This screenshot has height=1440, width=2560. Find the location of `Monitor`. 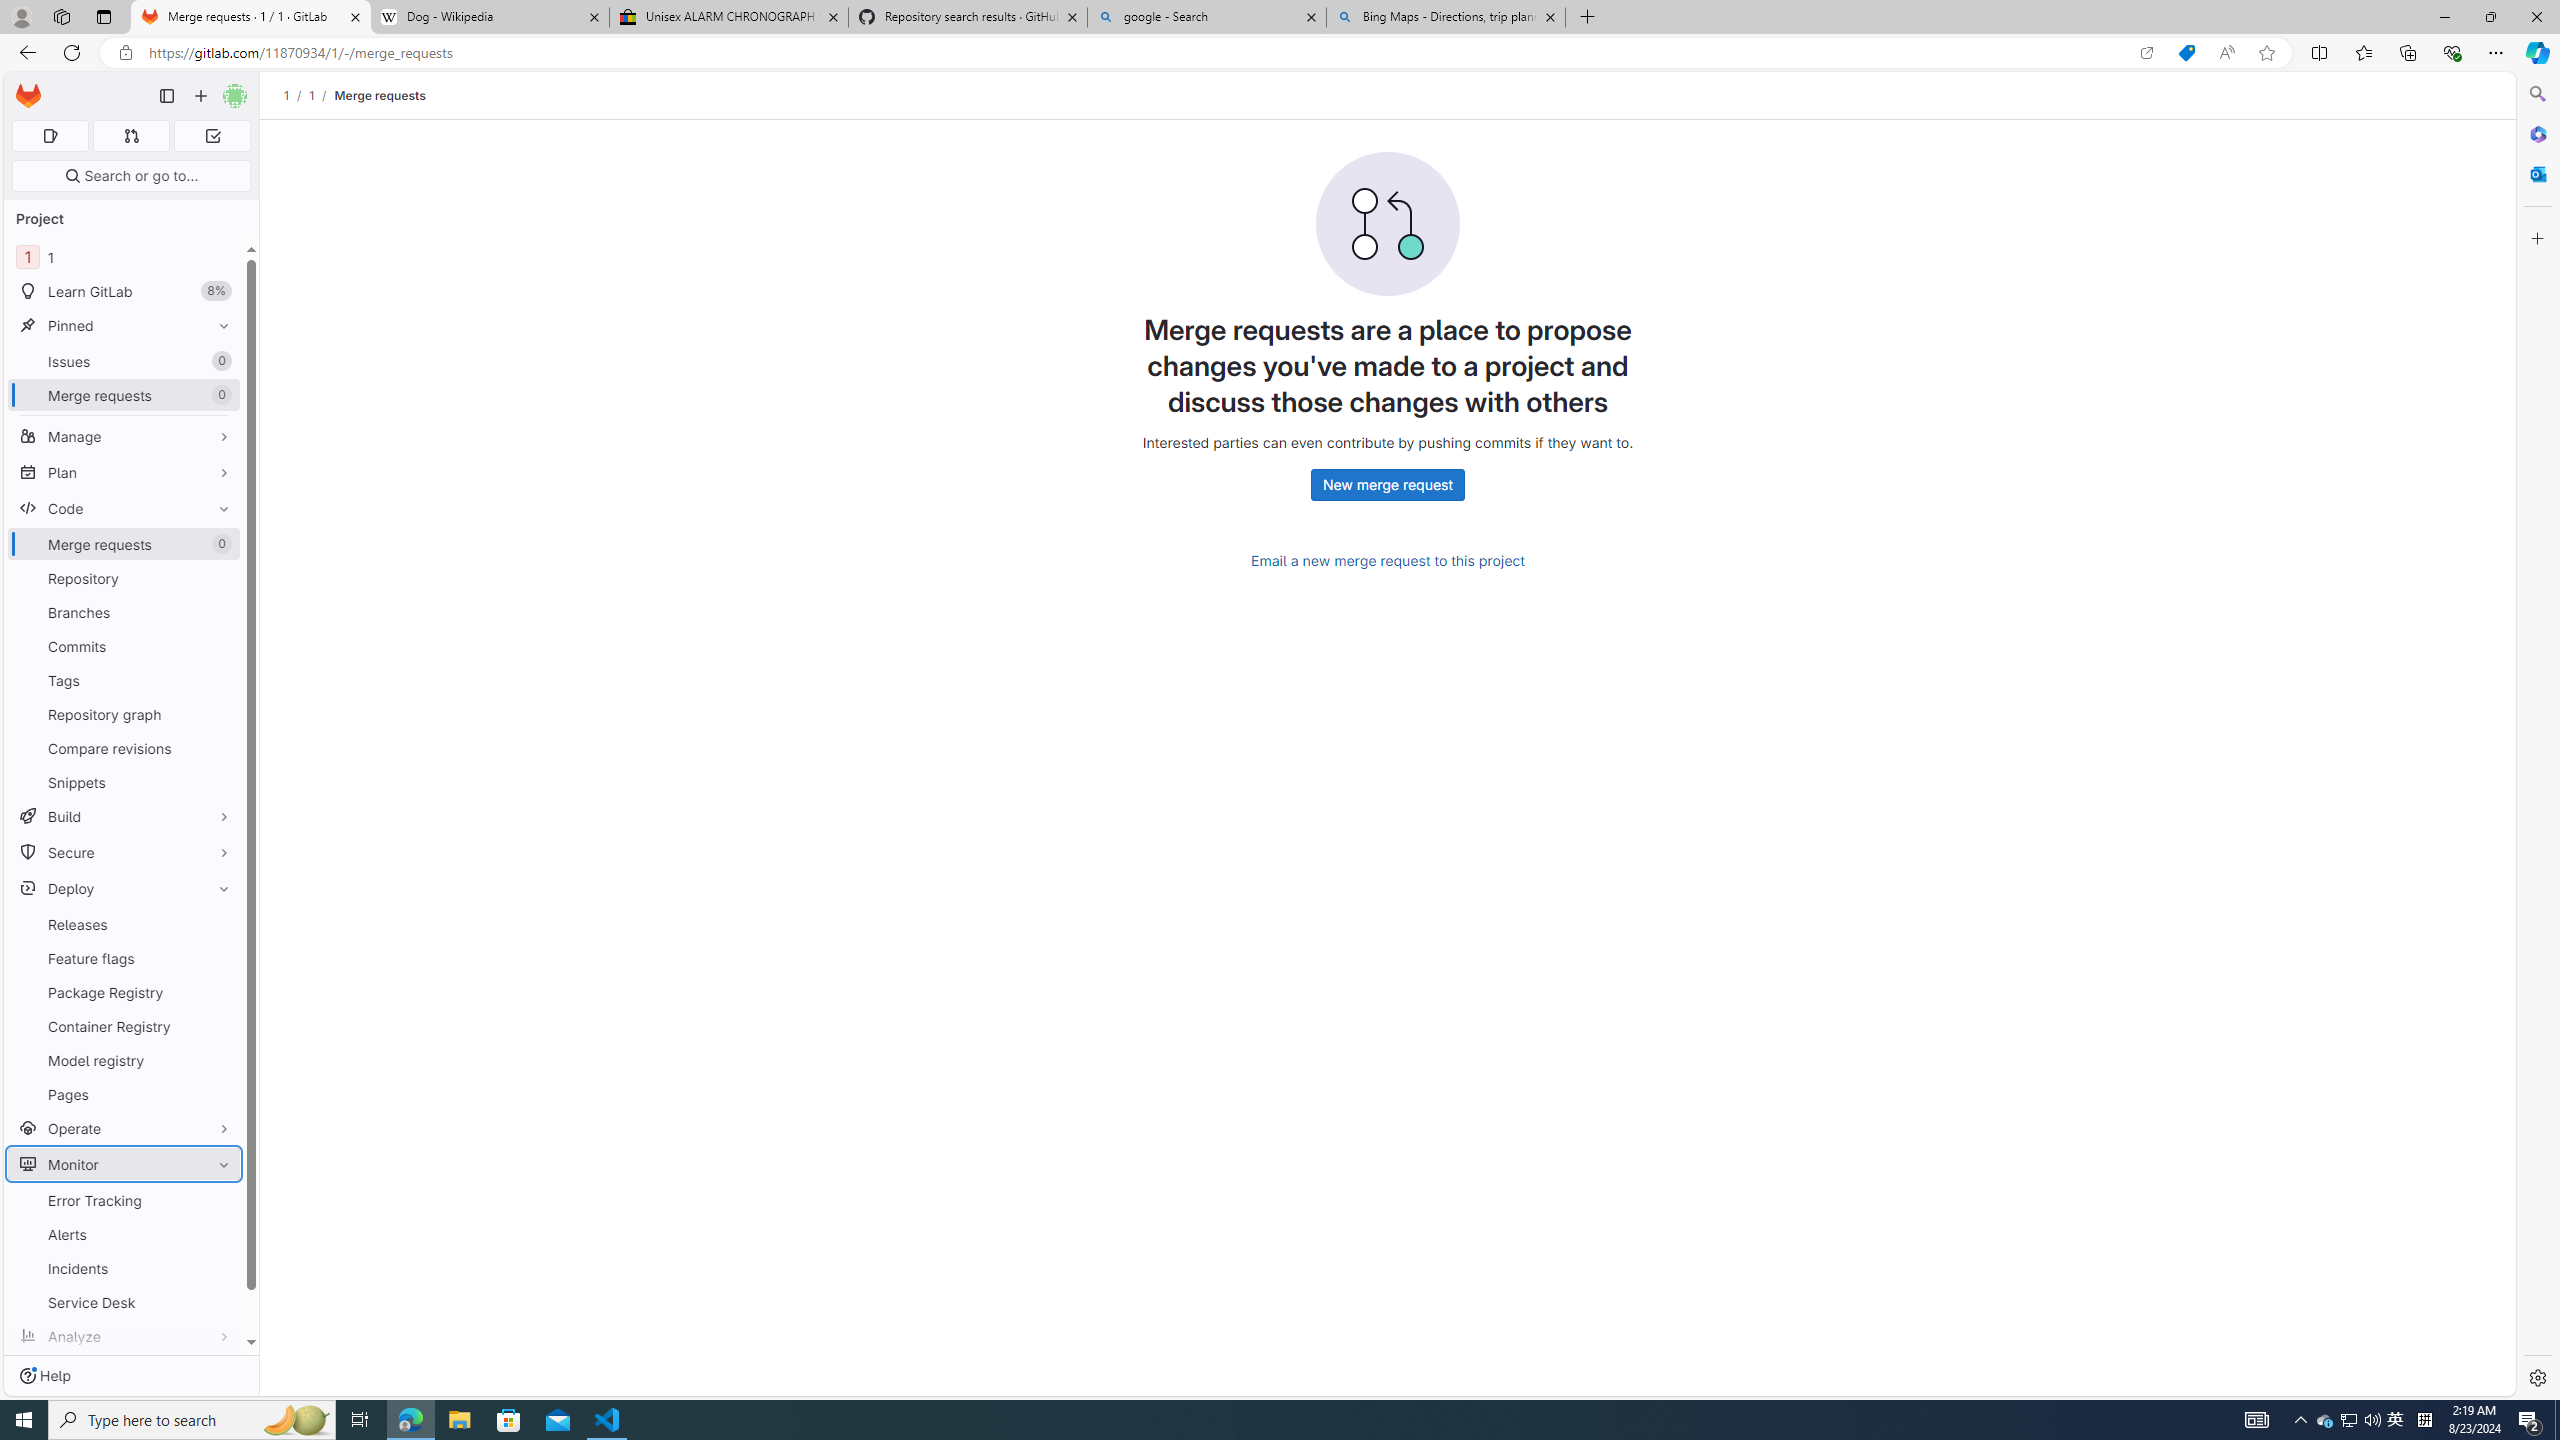

Monitor is located at coordinates (124, 1164).